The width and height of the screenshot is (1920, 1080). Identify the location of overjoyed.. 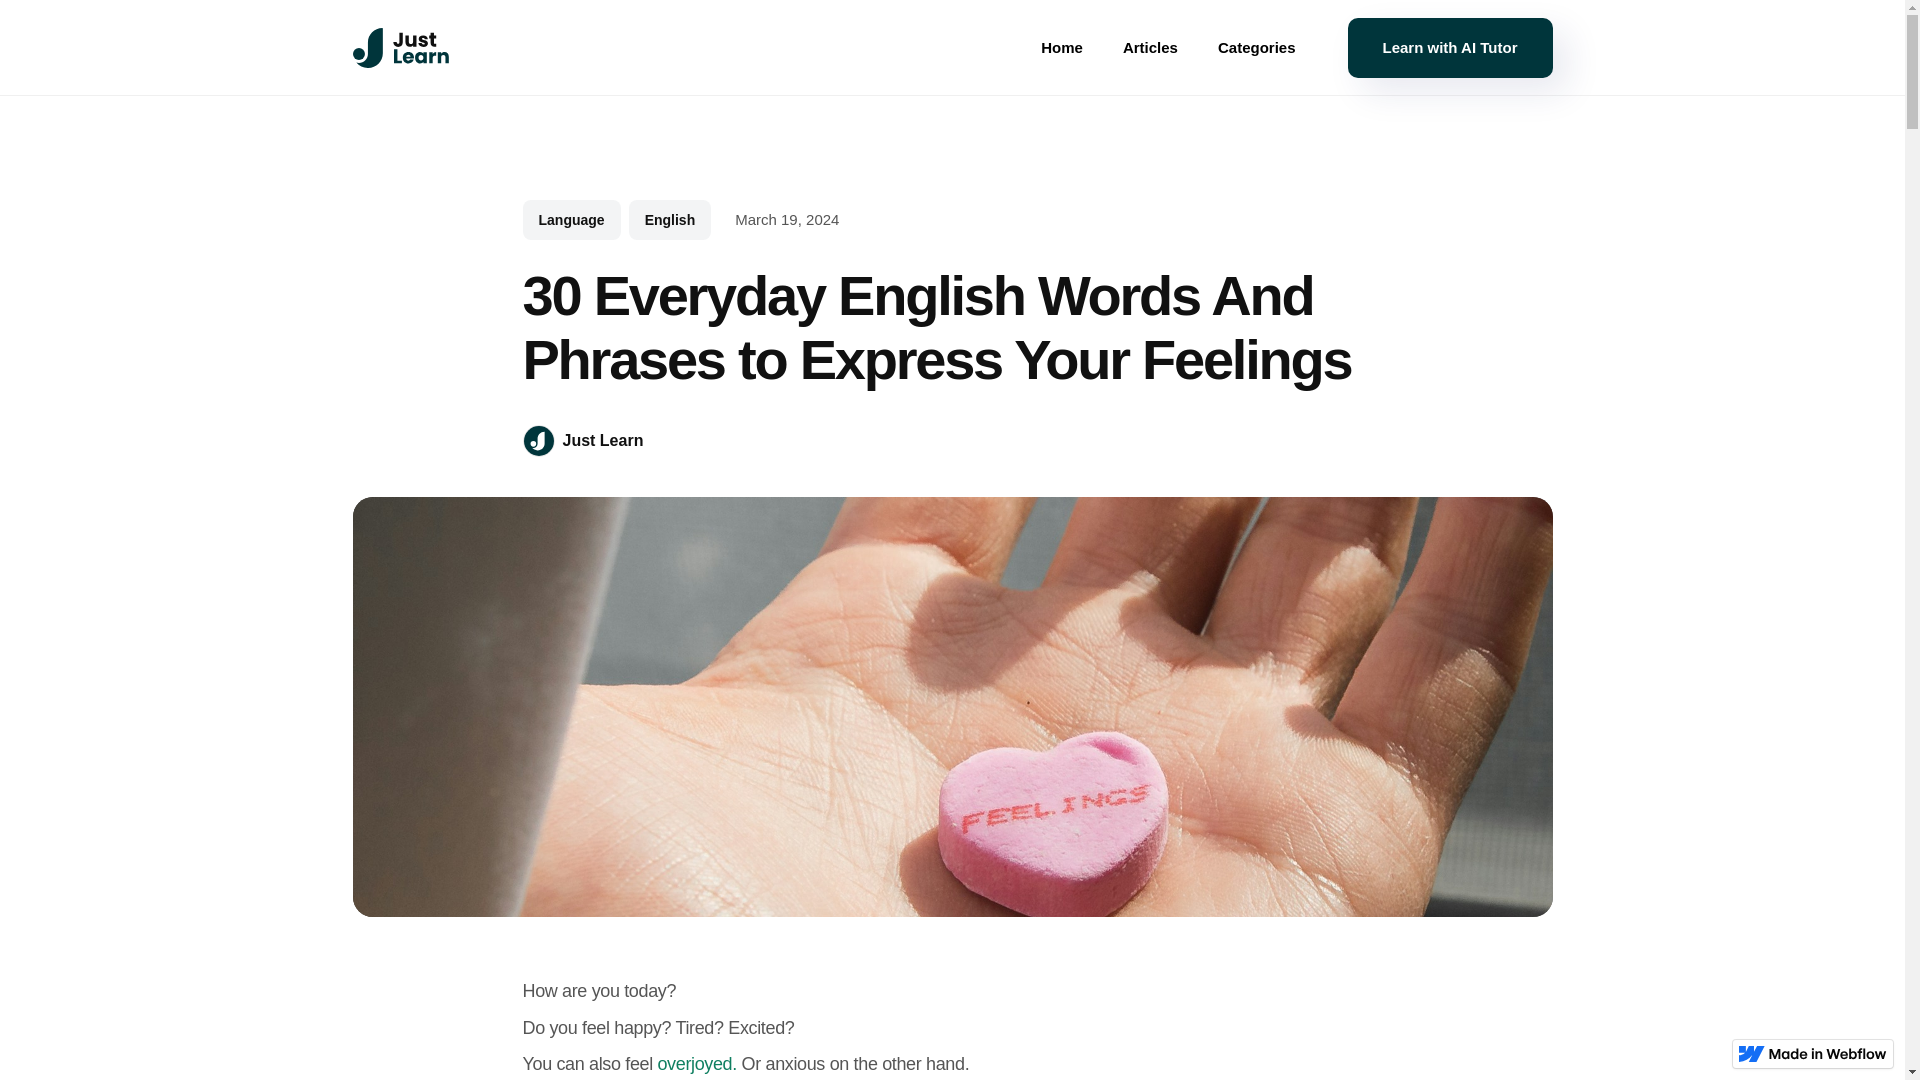
(696, 1064).